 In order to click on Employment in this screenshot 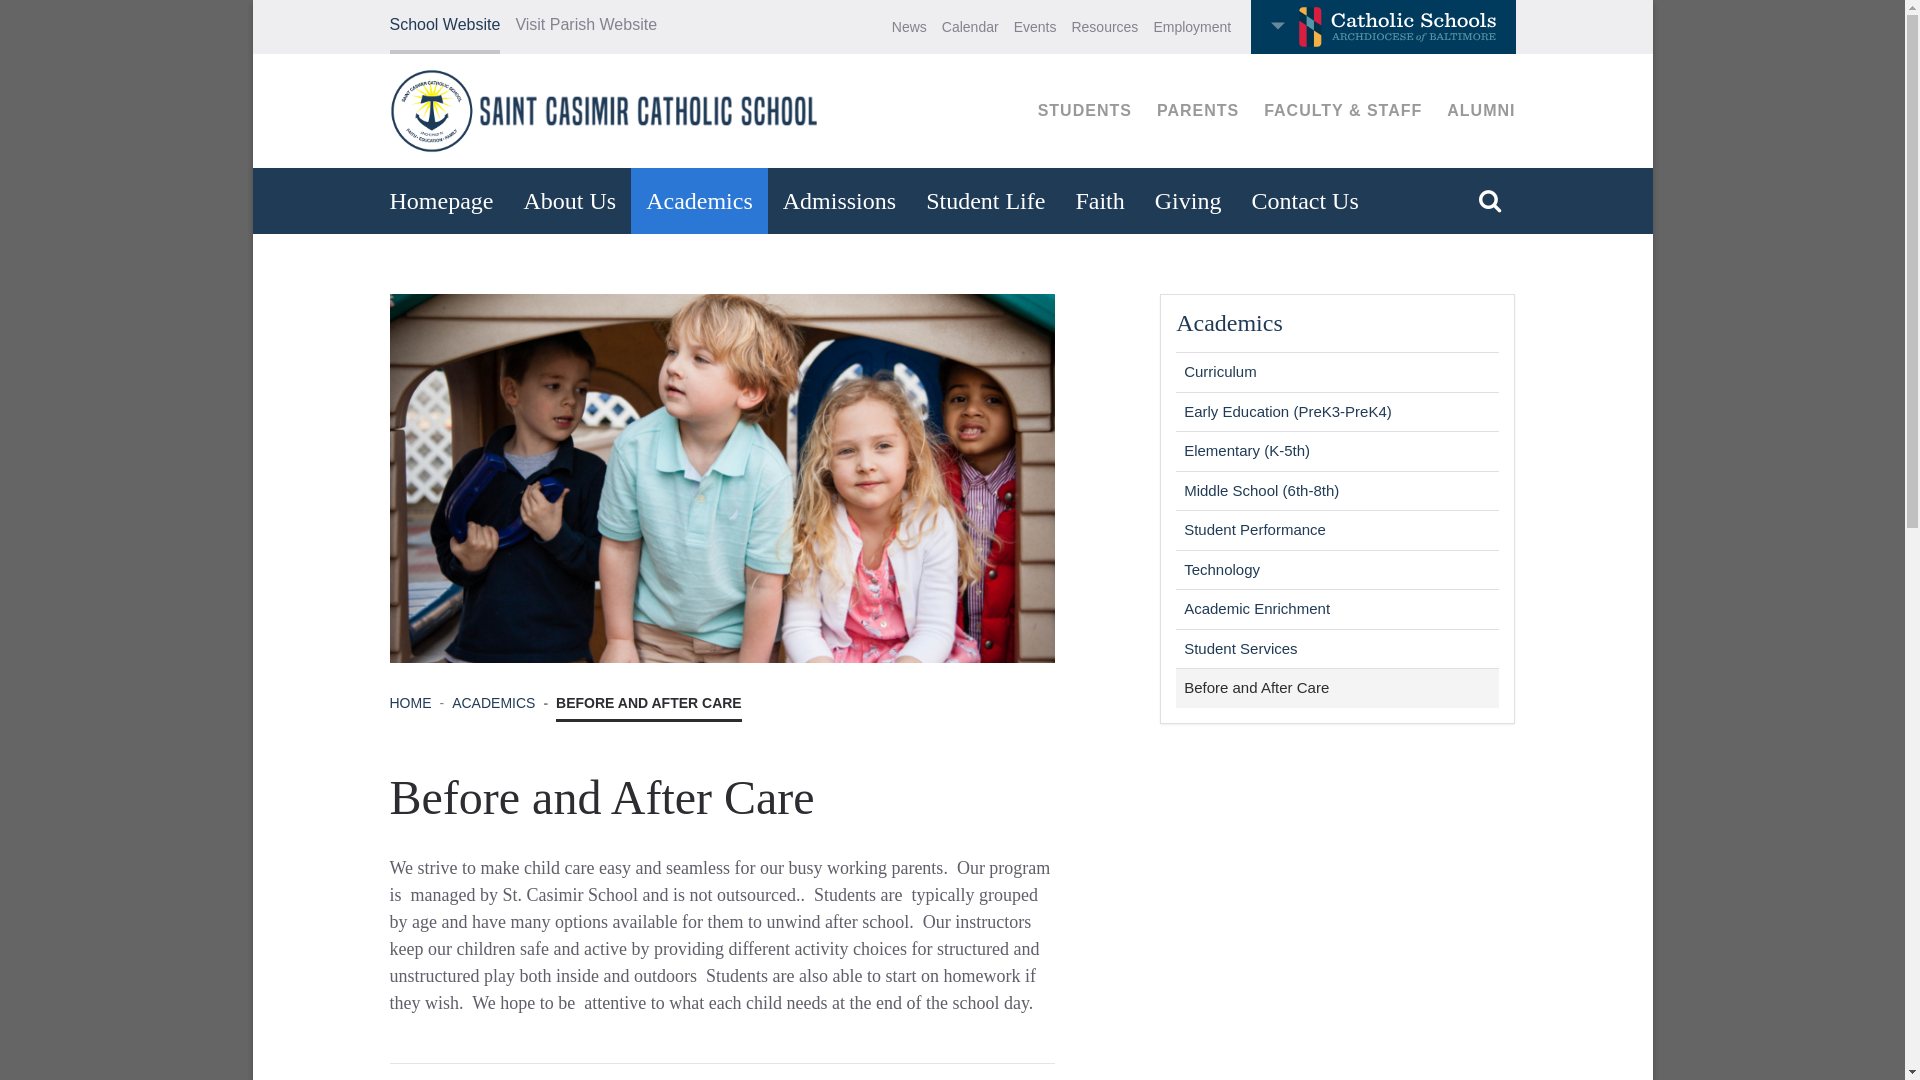, I will do `click(1192, 26)`.